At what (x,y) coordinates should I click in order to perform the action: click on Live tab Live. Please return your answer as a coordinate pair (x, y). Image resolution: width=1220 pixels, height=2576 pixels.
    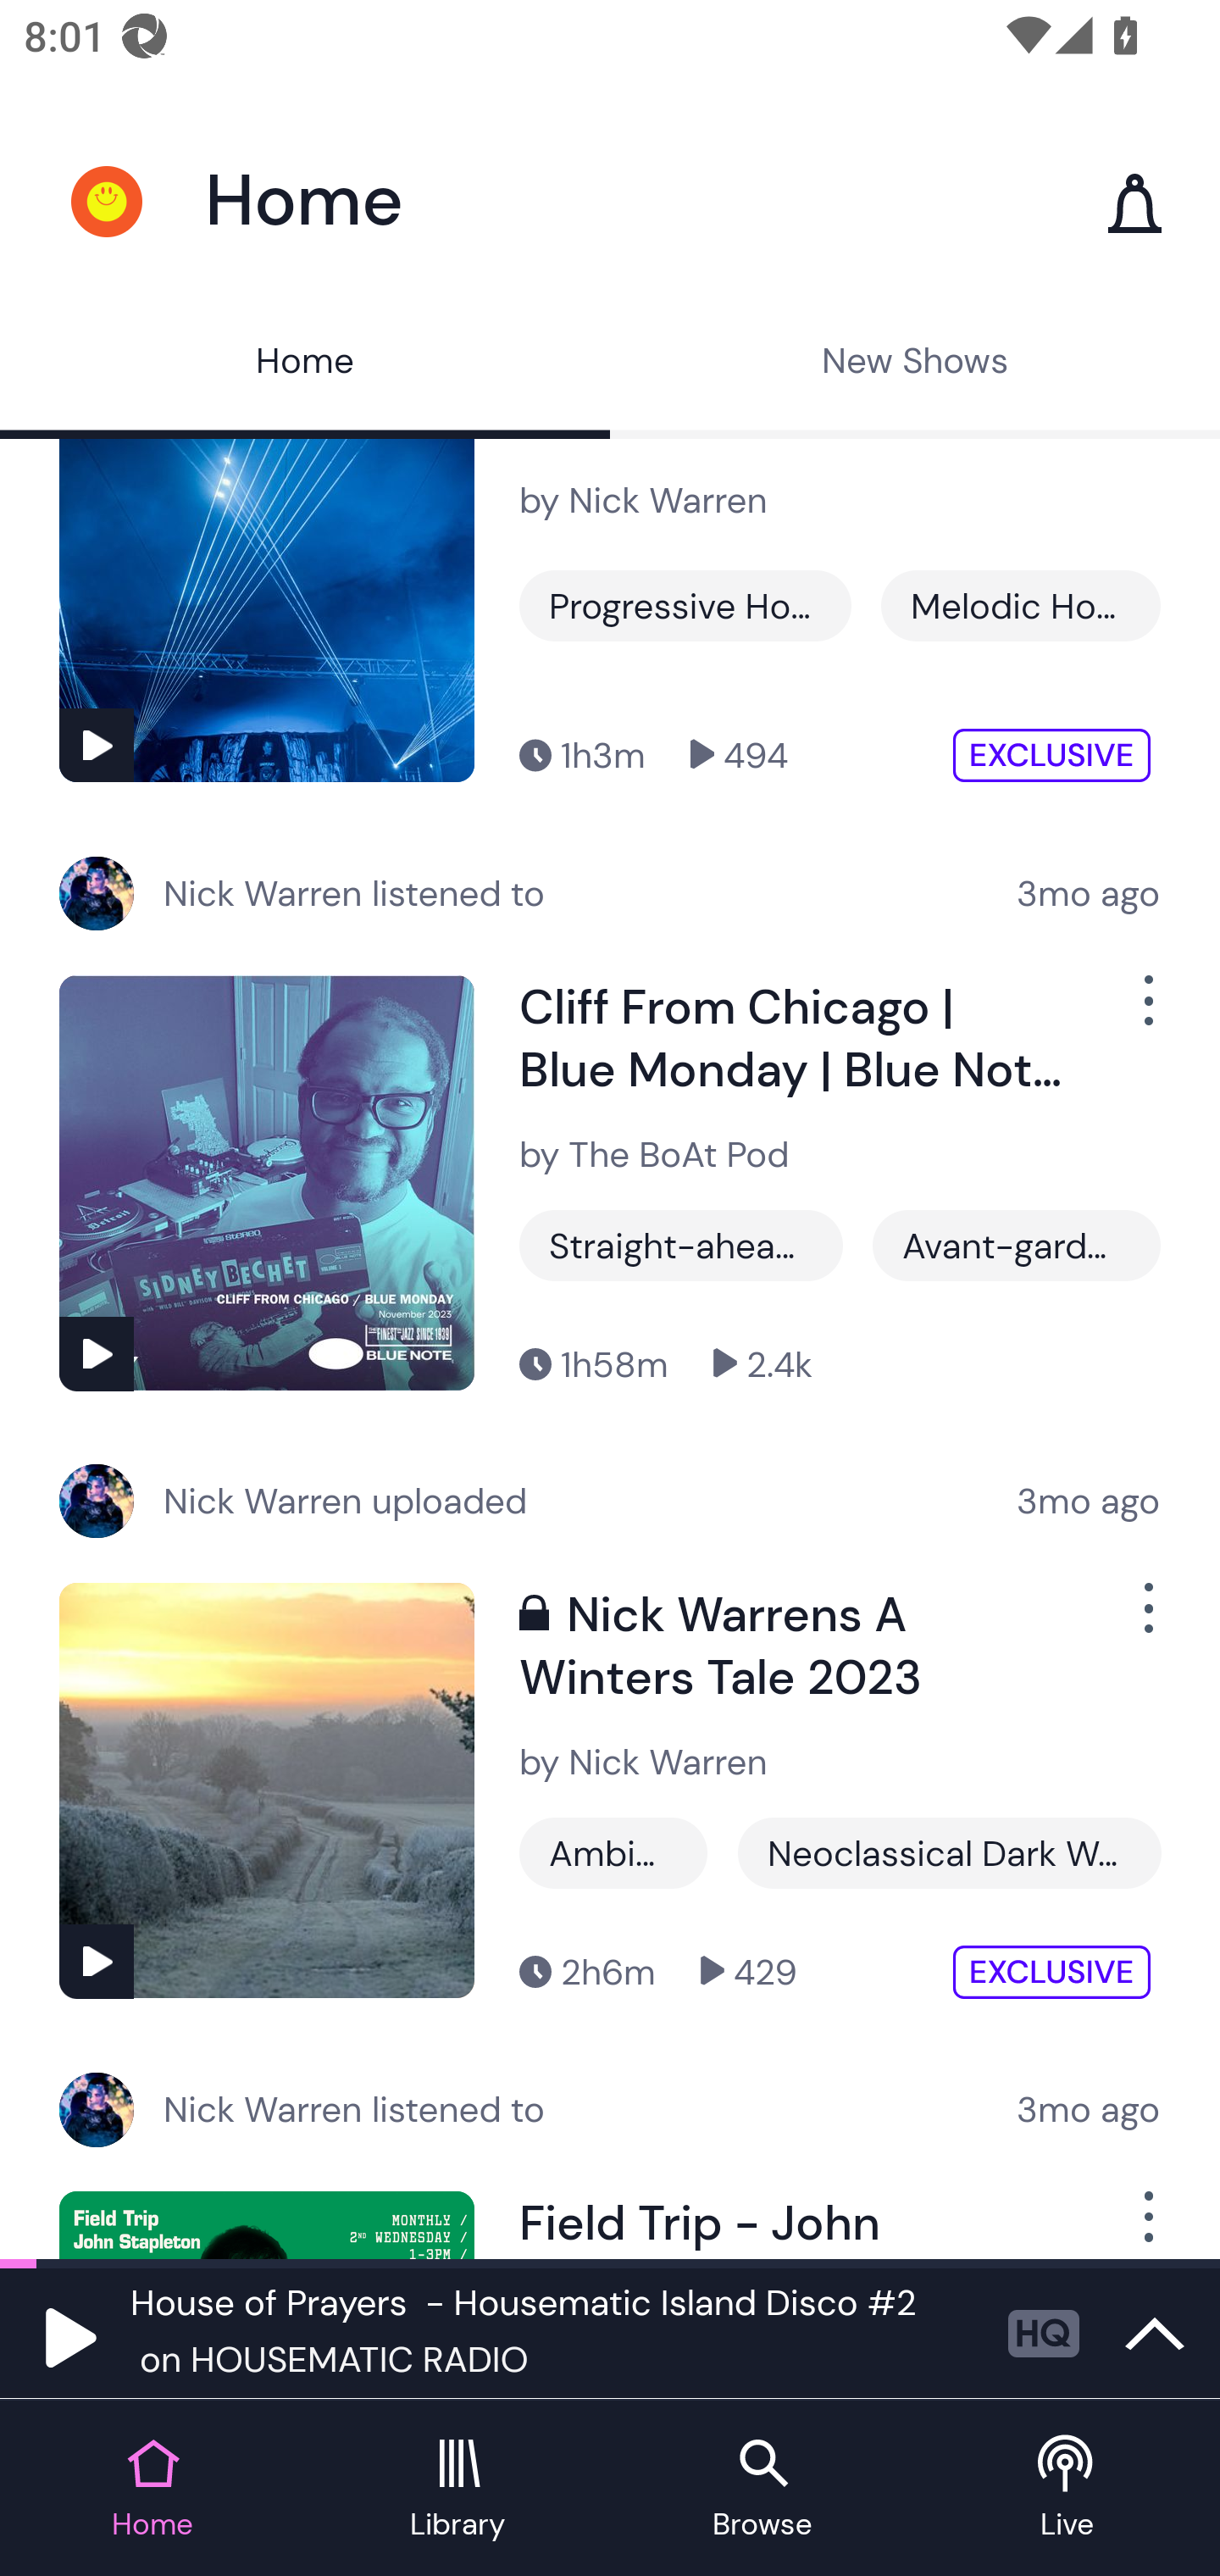
    Looking at the image, I should click on (1067, 2490).